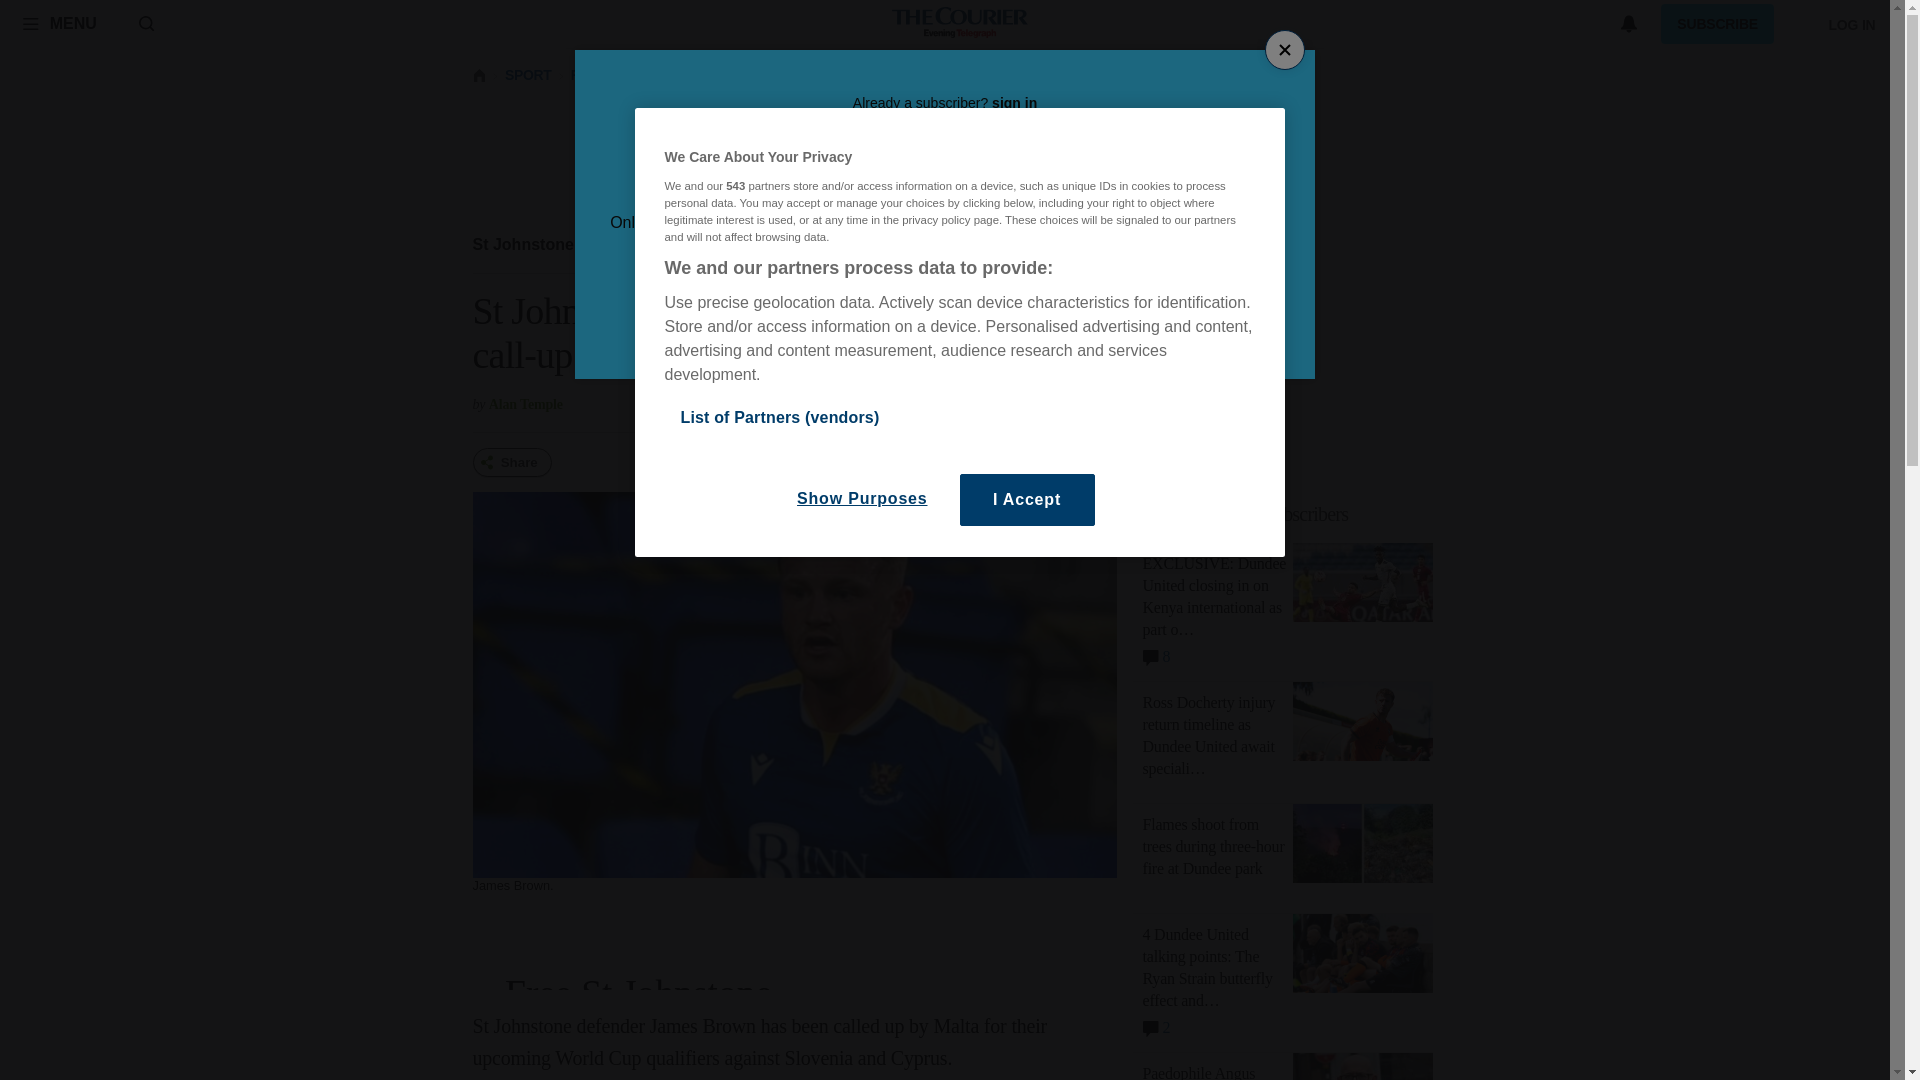  Describe the element at coordinates (960, 24) in the screenshot. I see `2` at that location.